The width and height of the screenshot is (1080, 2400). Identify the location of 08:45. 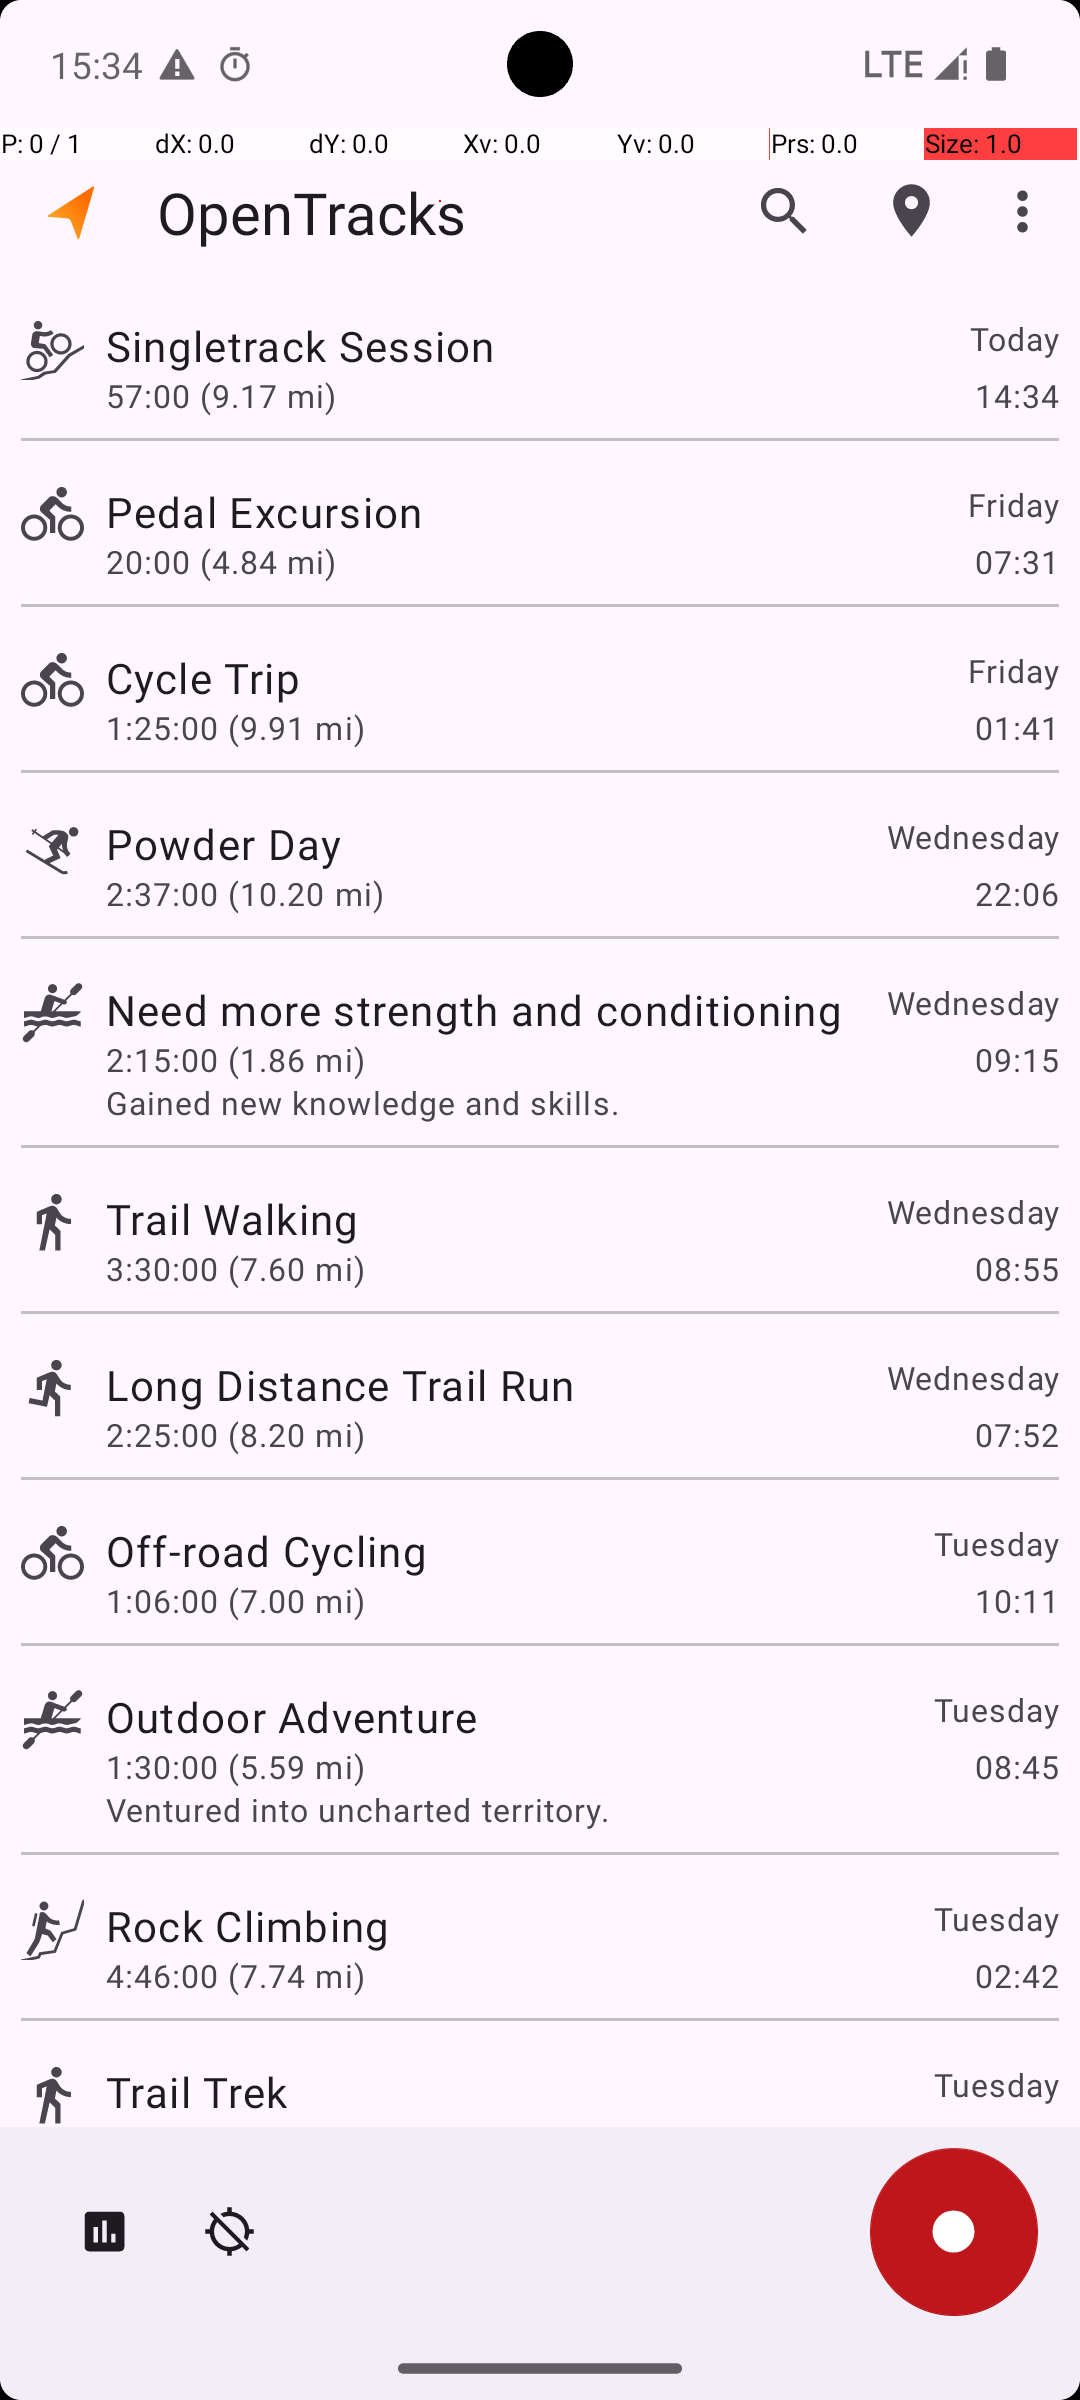
(1016, 1766).